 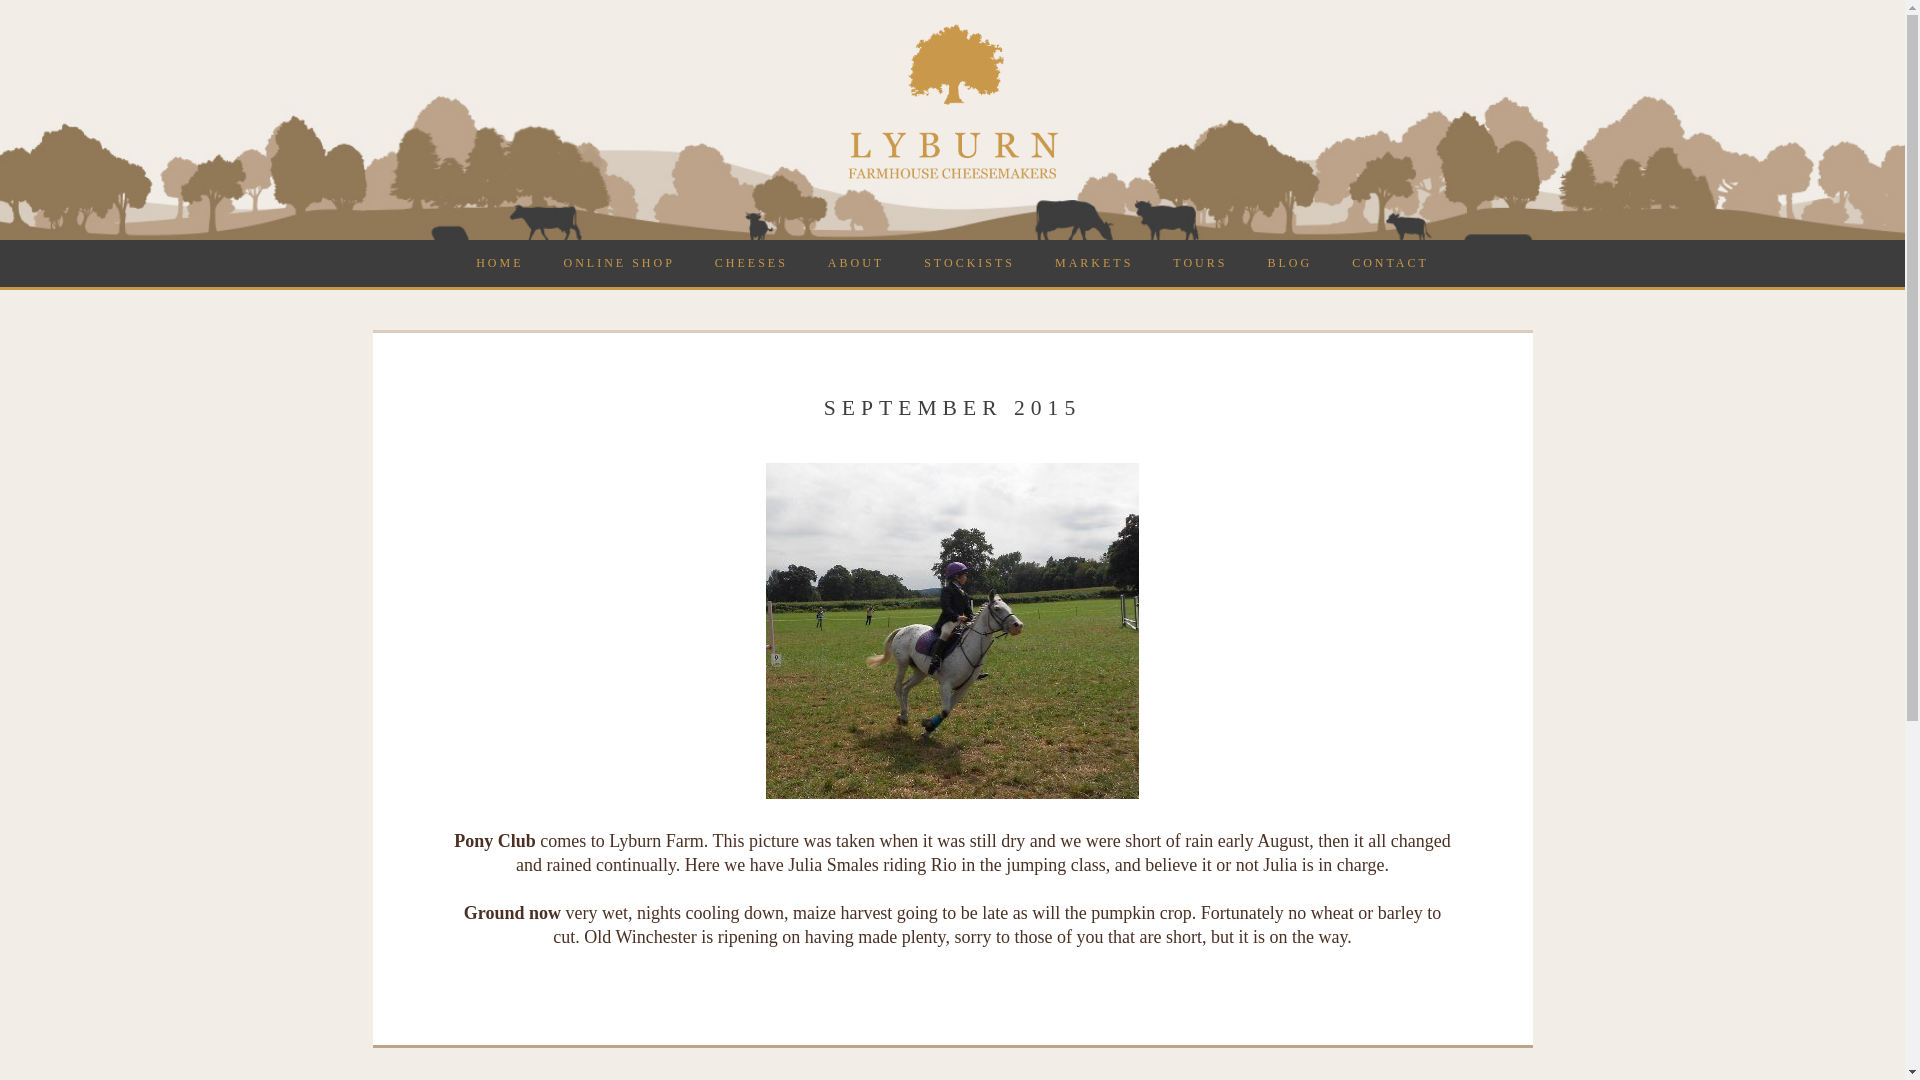 I want to click on TOURS, so click(x=1200, y=262).